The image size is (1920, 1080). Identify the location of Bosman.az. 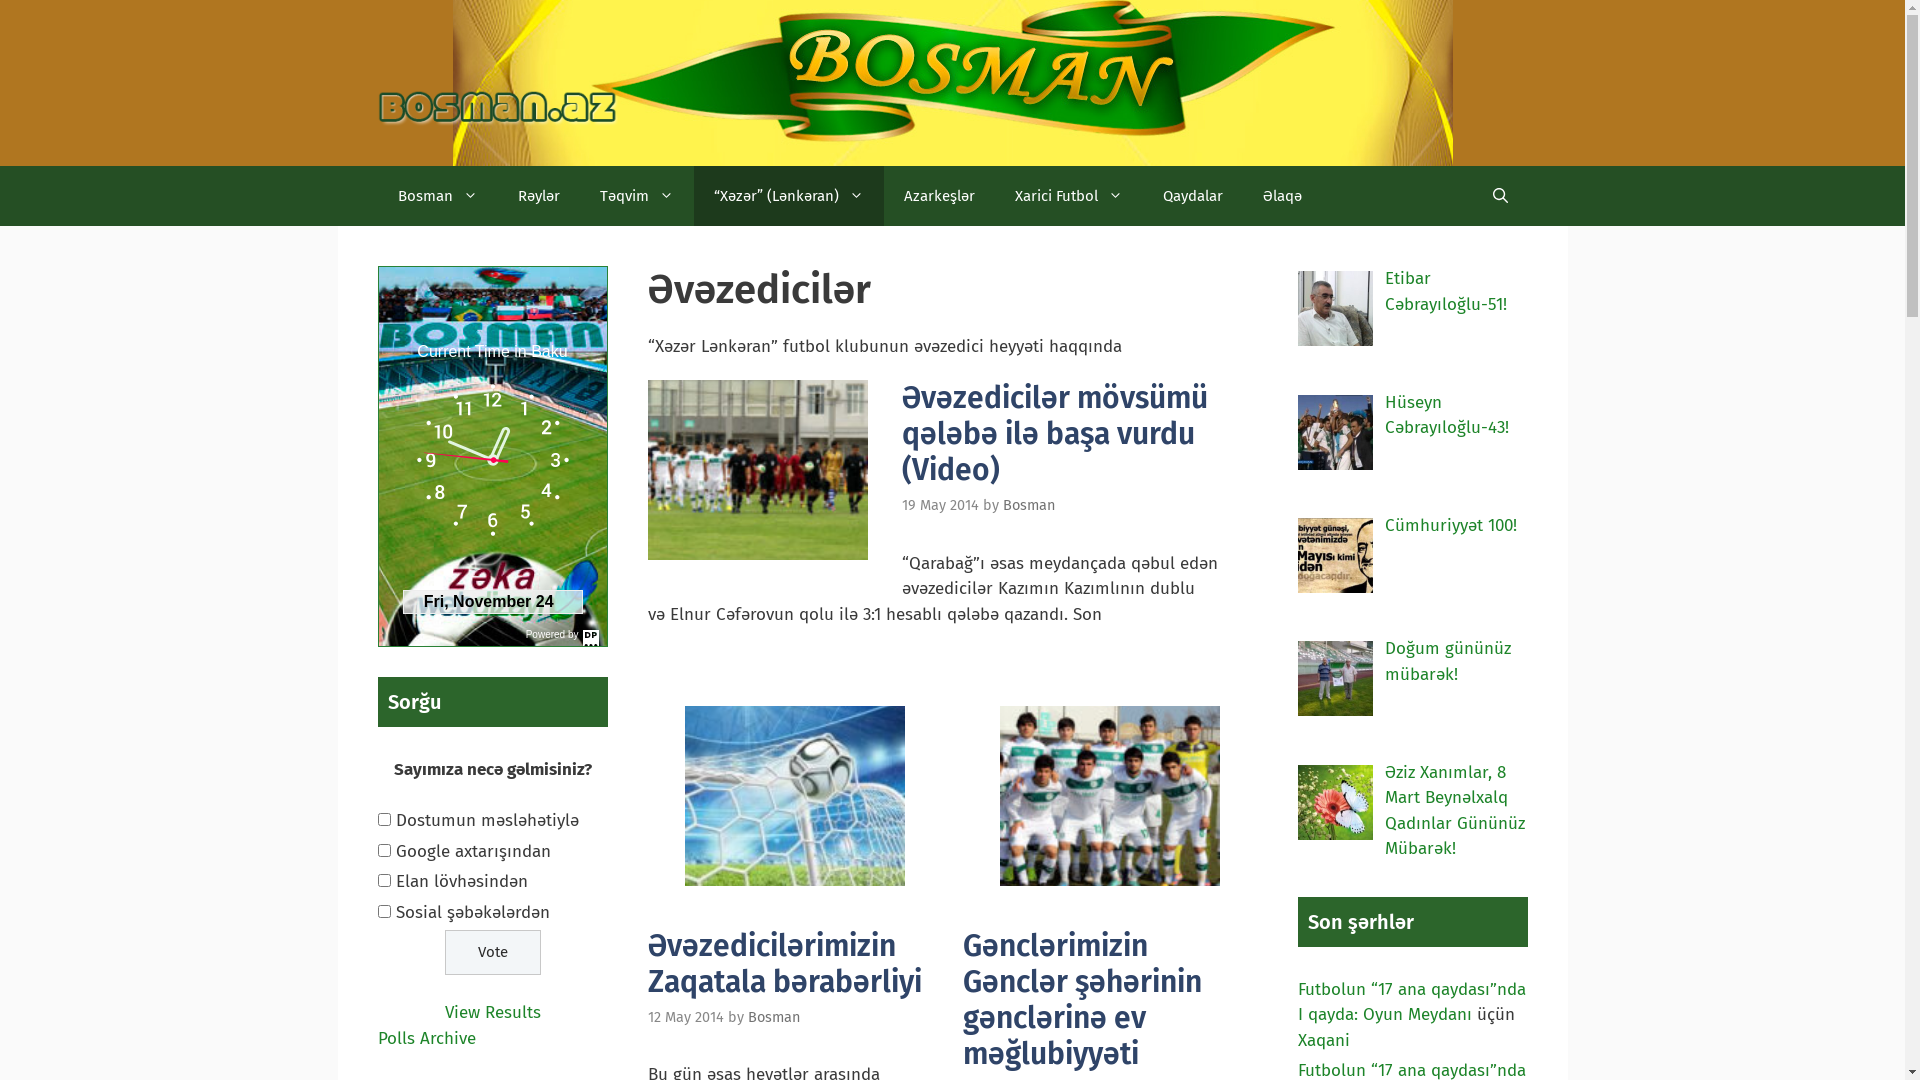
(498, 108).